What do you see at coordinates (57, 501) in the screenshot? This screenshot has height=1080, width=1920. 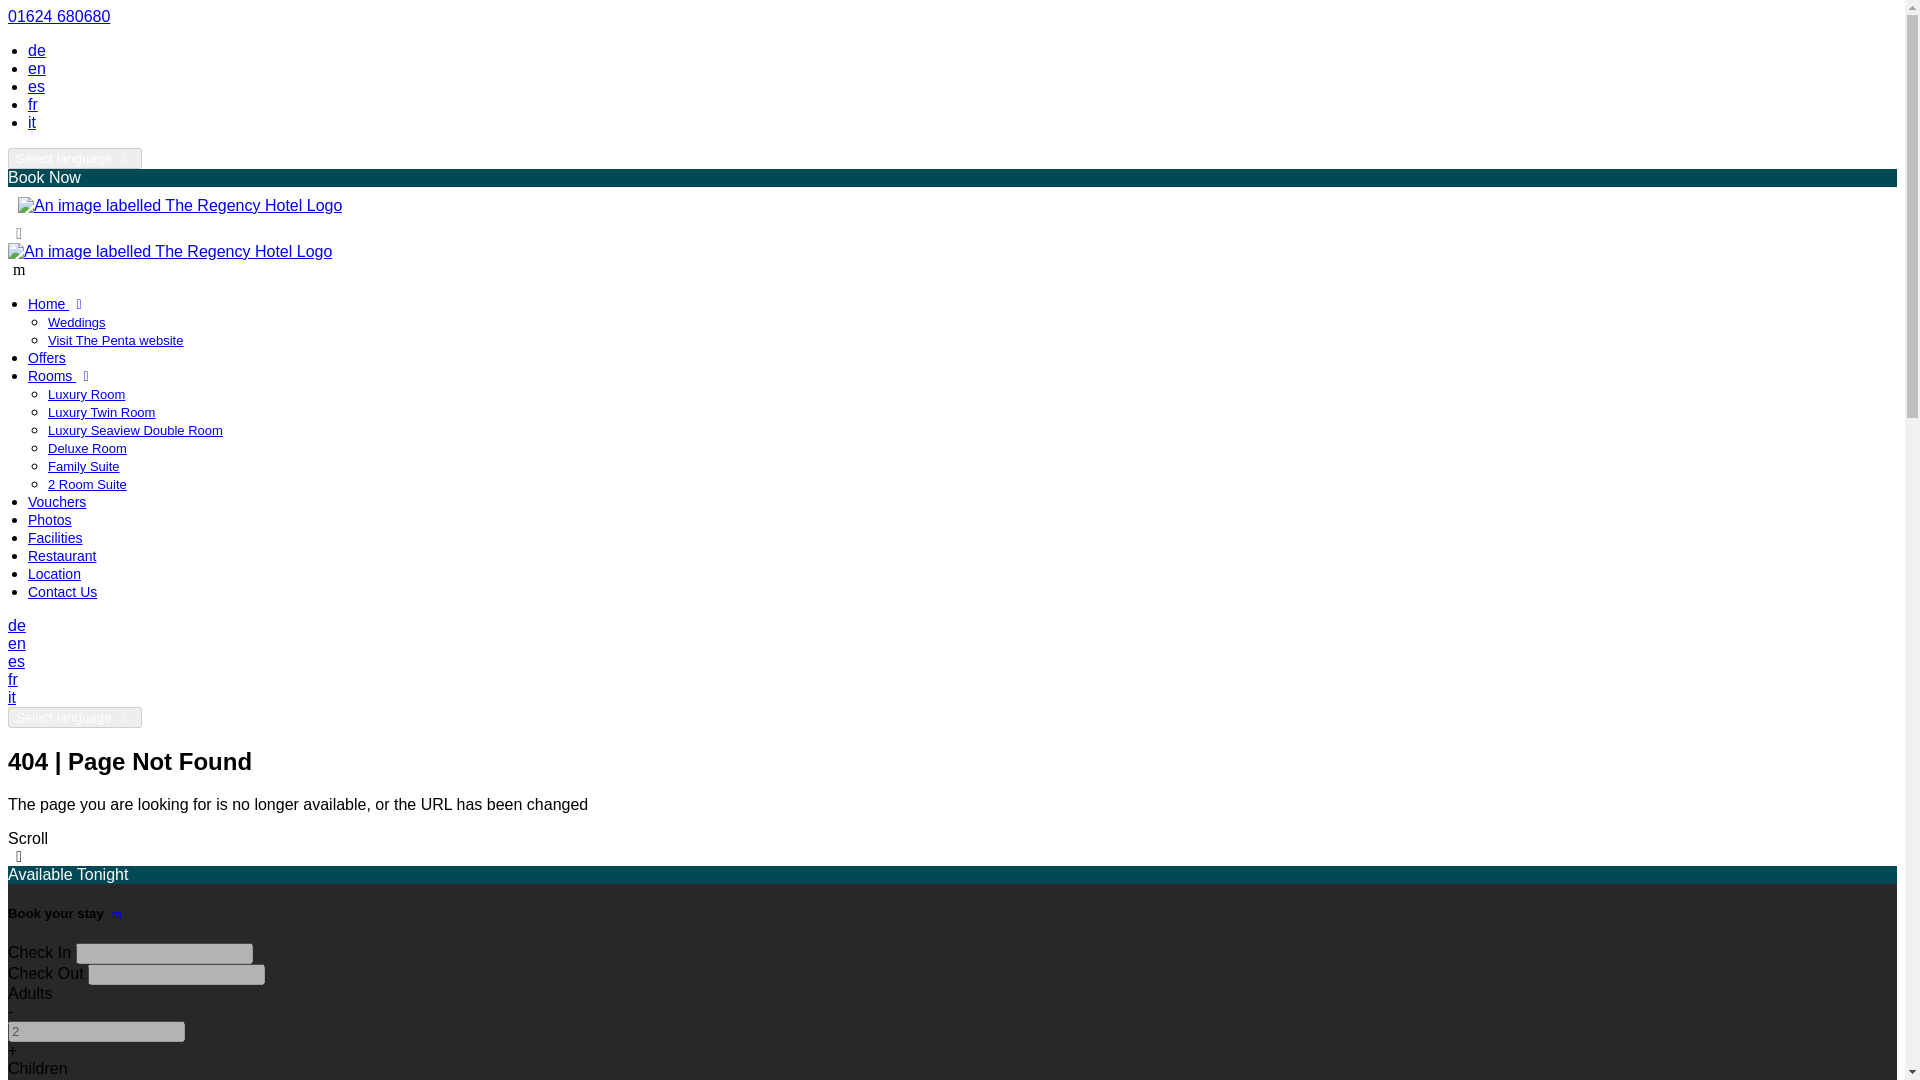 I see `Vouchers` at bounding box center [57, 501].